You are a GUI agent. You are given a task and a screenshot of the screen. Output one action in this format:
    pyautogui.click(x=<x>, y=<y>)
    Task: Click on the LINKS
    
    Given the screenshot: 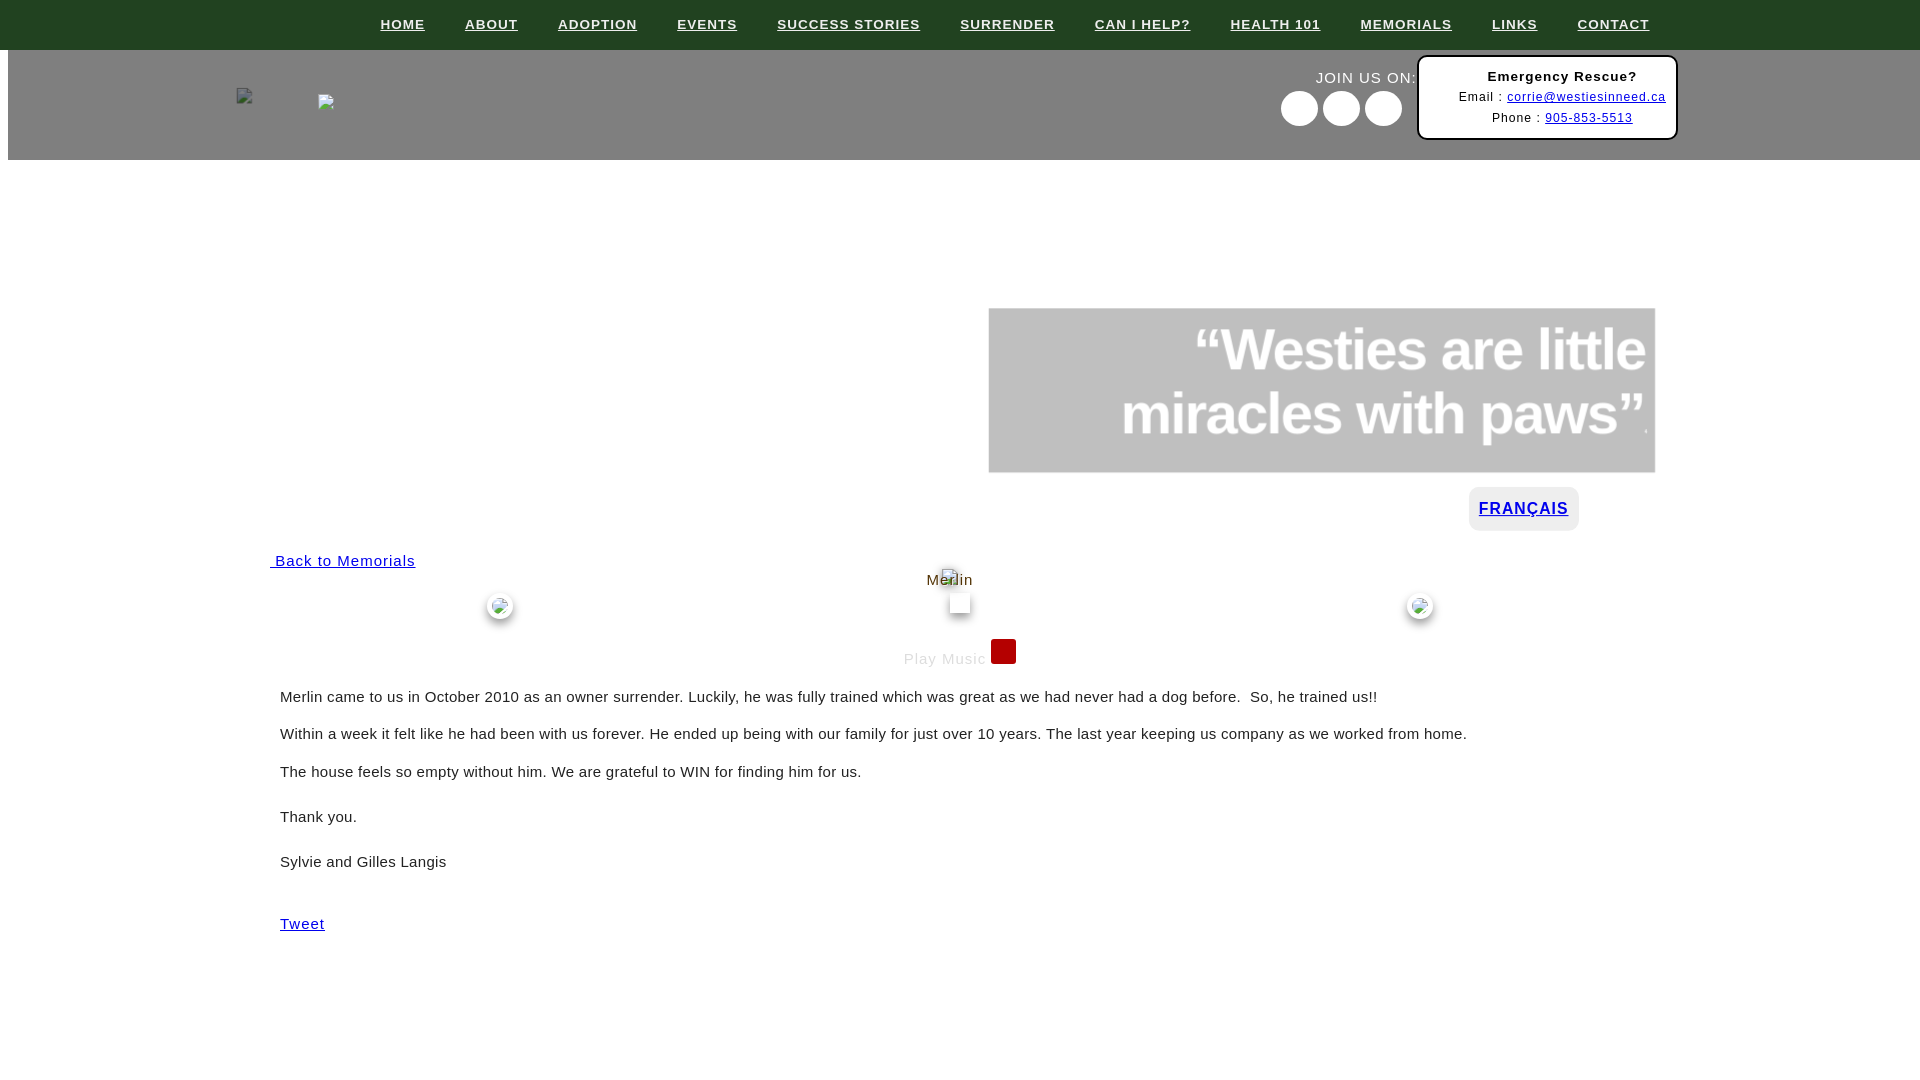 What is the action you would take?
    pyautogui.click(x=1499, y=24)
    